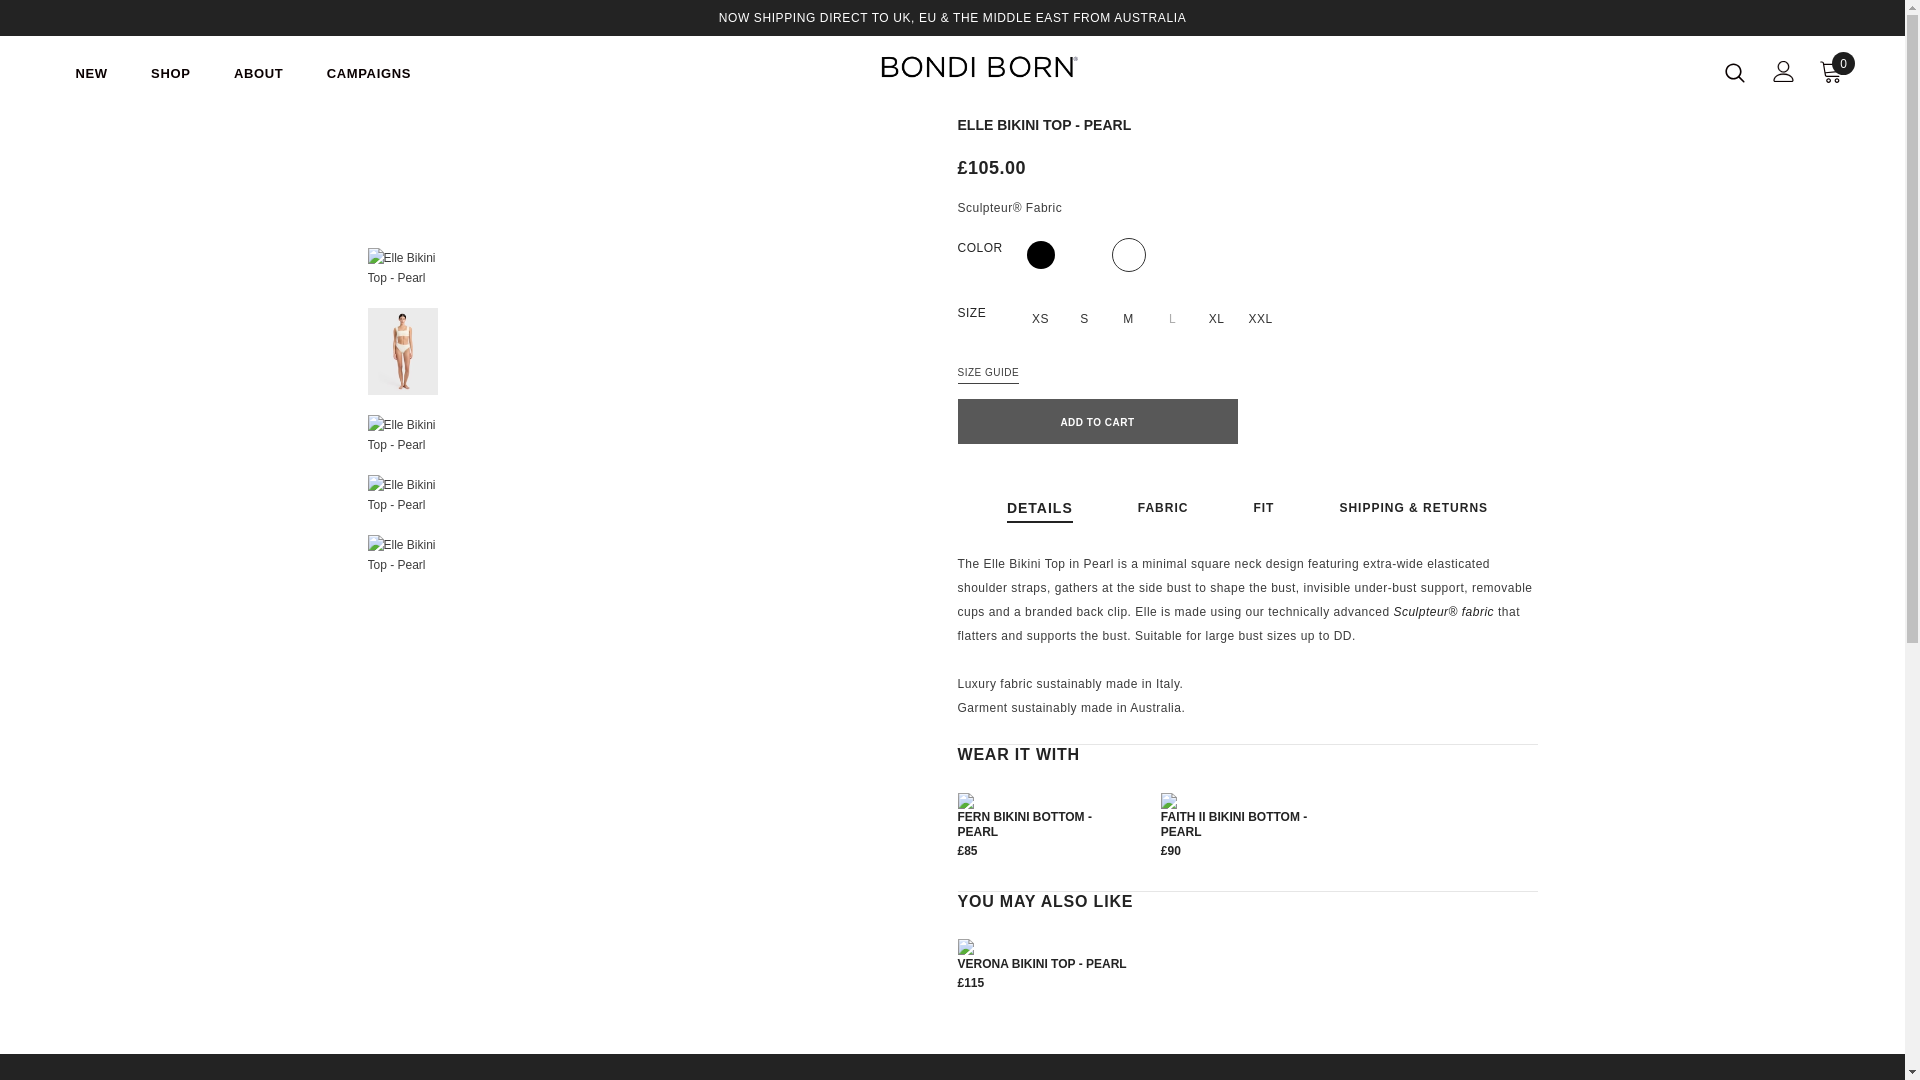  Describe the element at coordinates (1098, 420) in the screenshot. I see `Add to Cart` at that location.